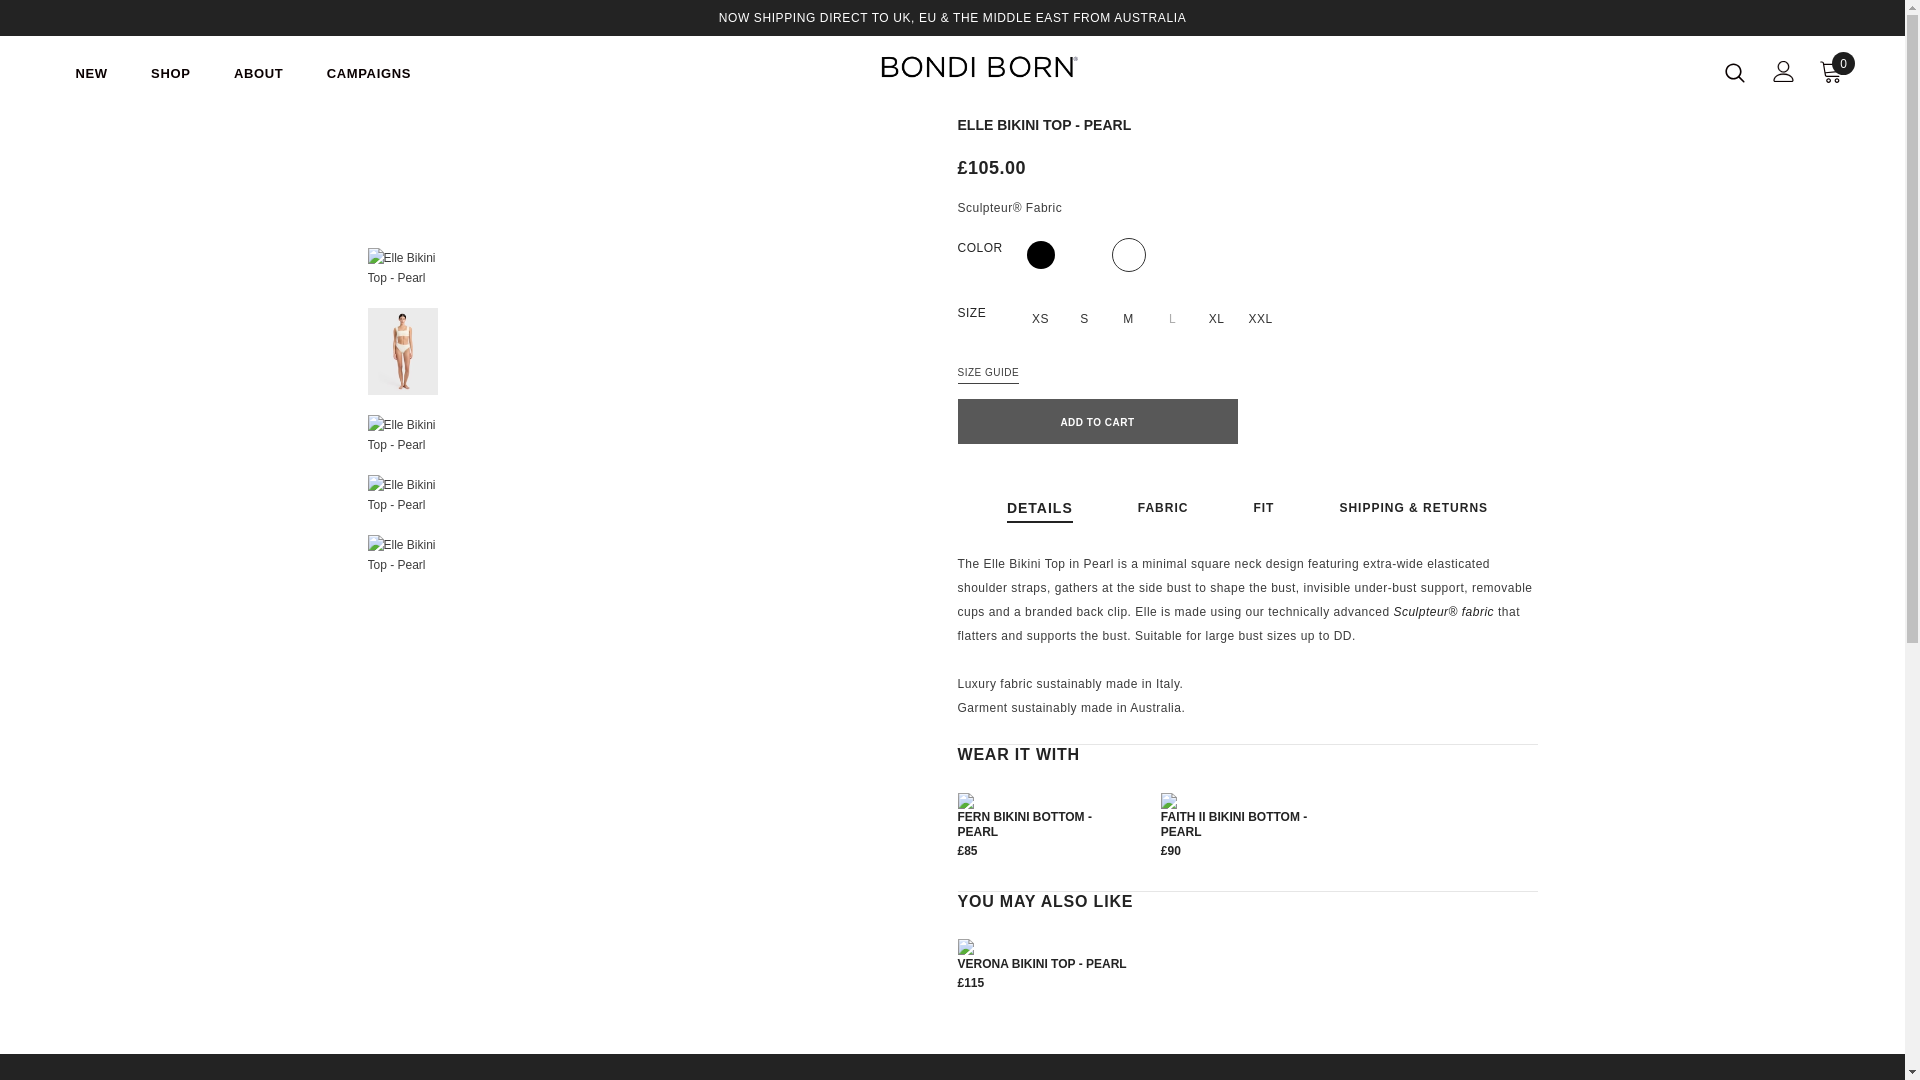  Describe the element at coordinates (1098, 420) in the screenshot. I see `Add to Cart` at that location.